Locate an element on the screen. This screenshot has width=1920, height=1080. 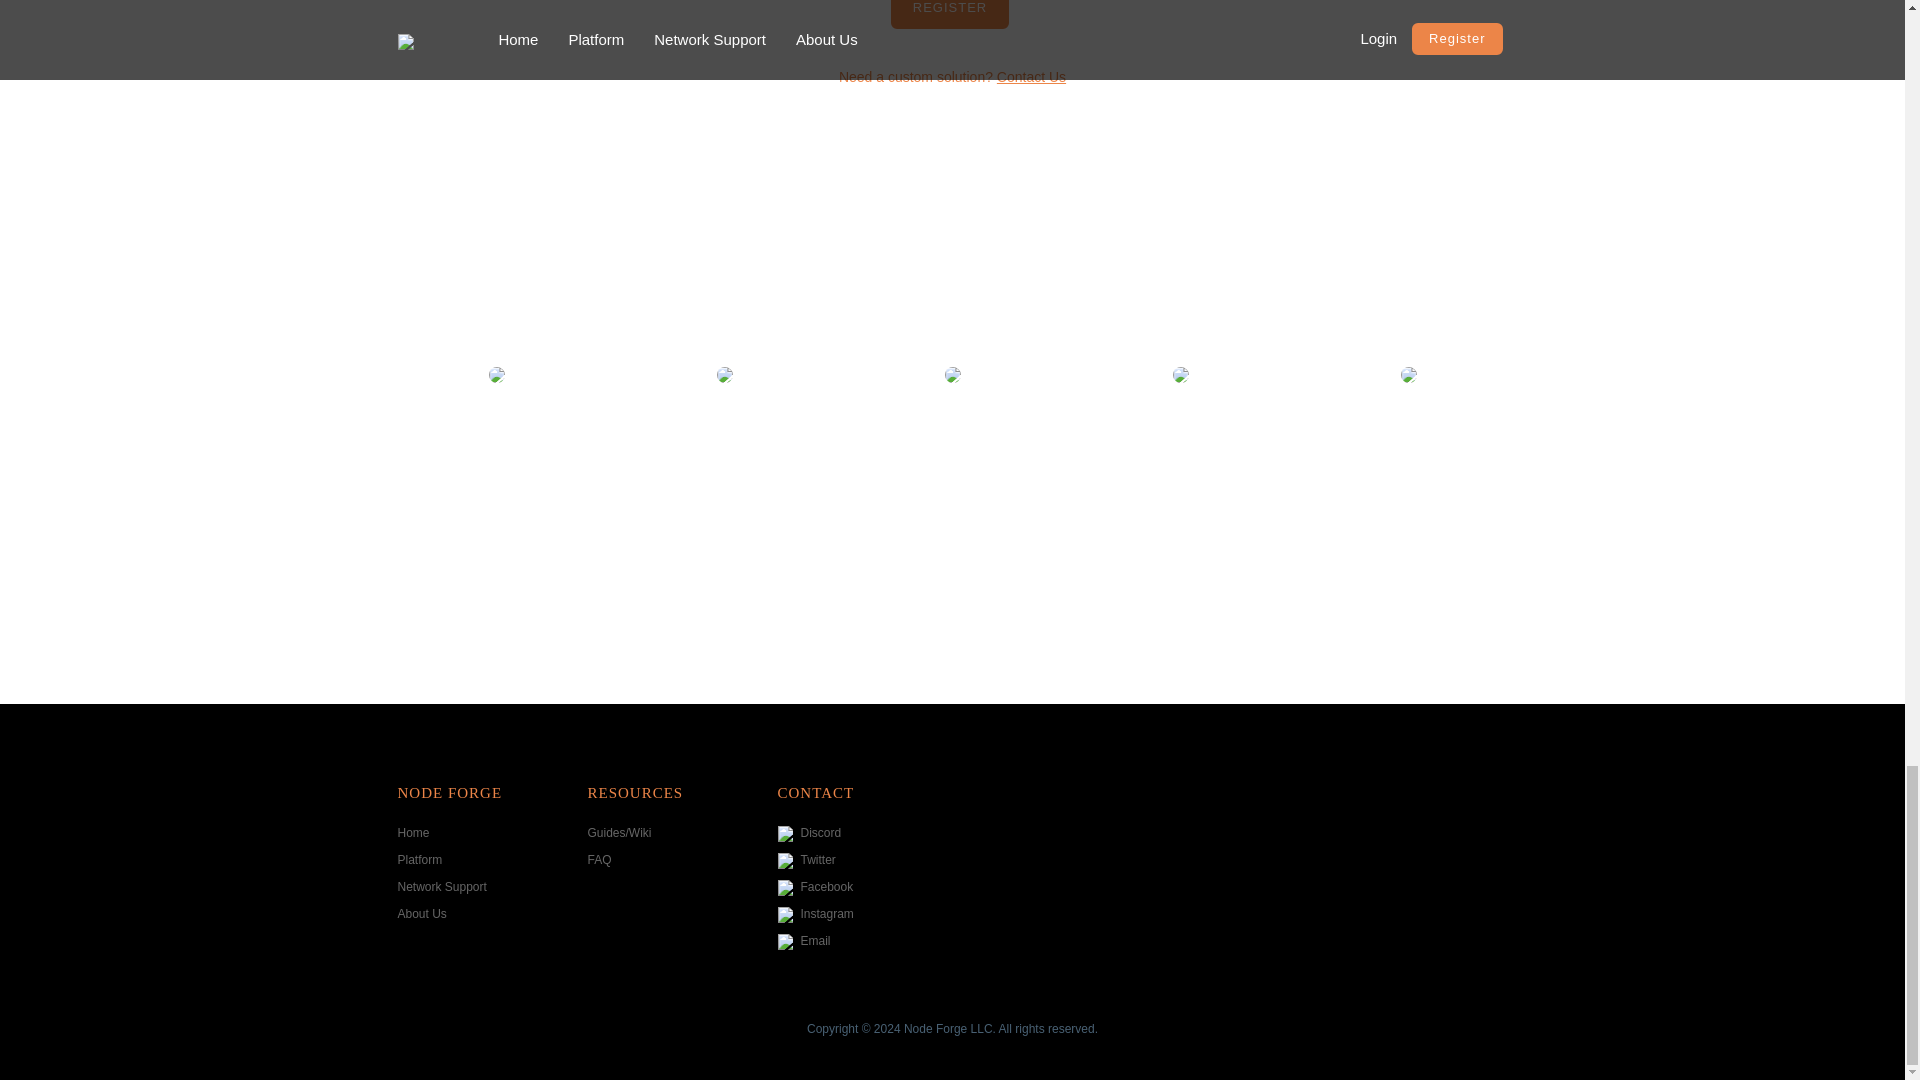
About Us is located at coordinates (422, 914).